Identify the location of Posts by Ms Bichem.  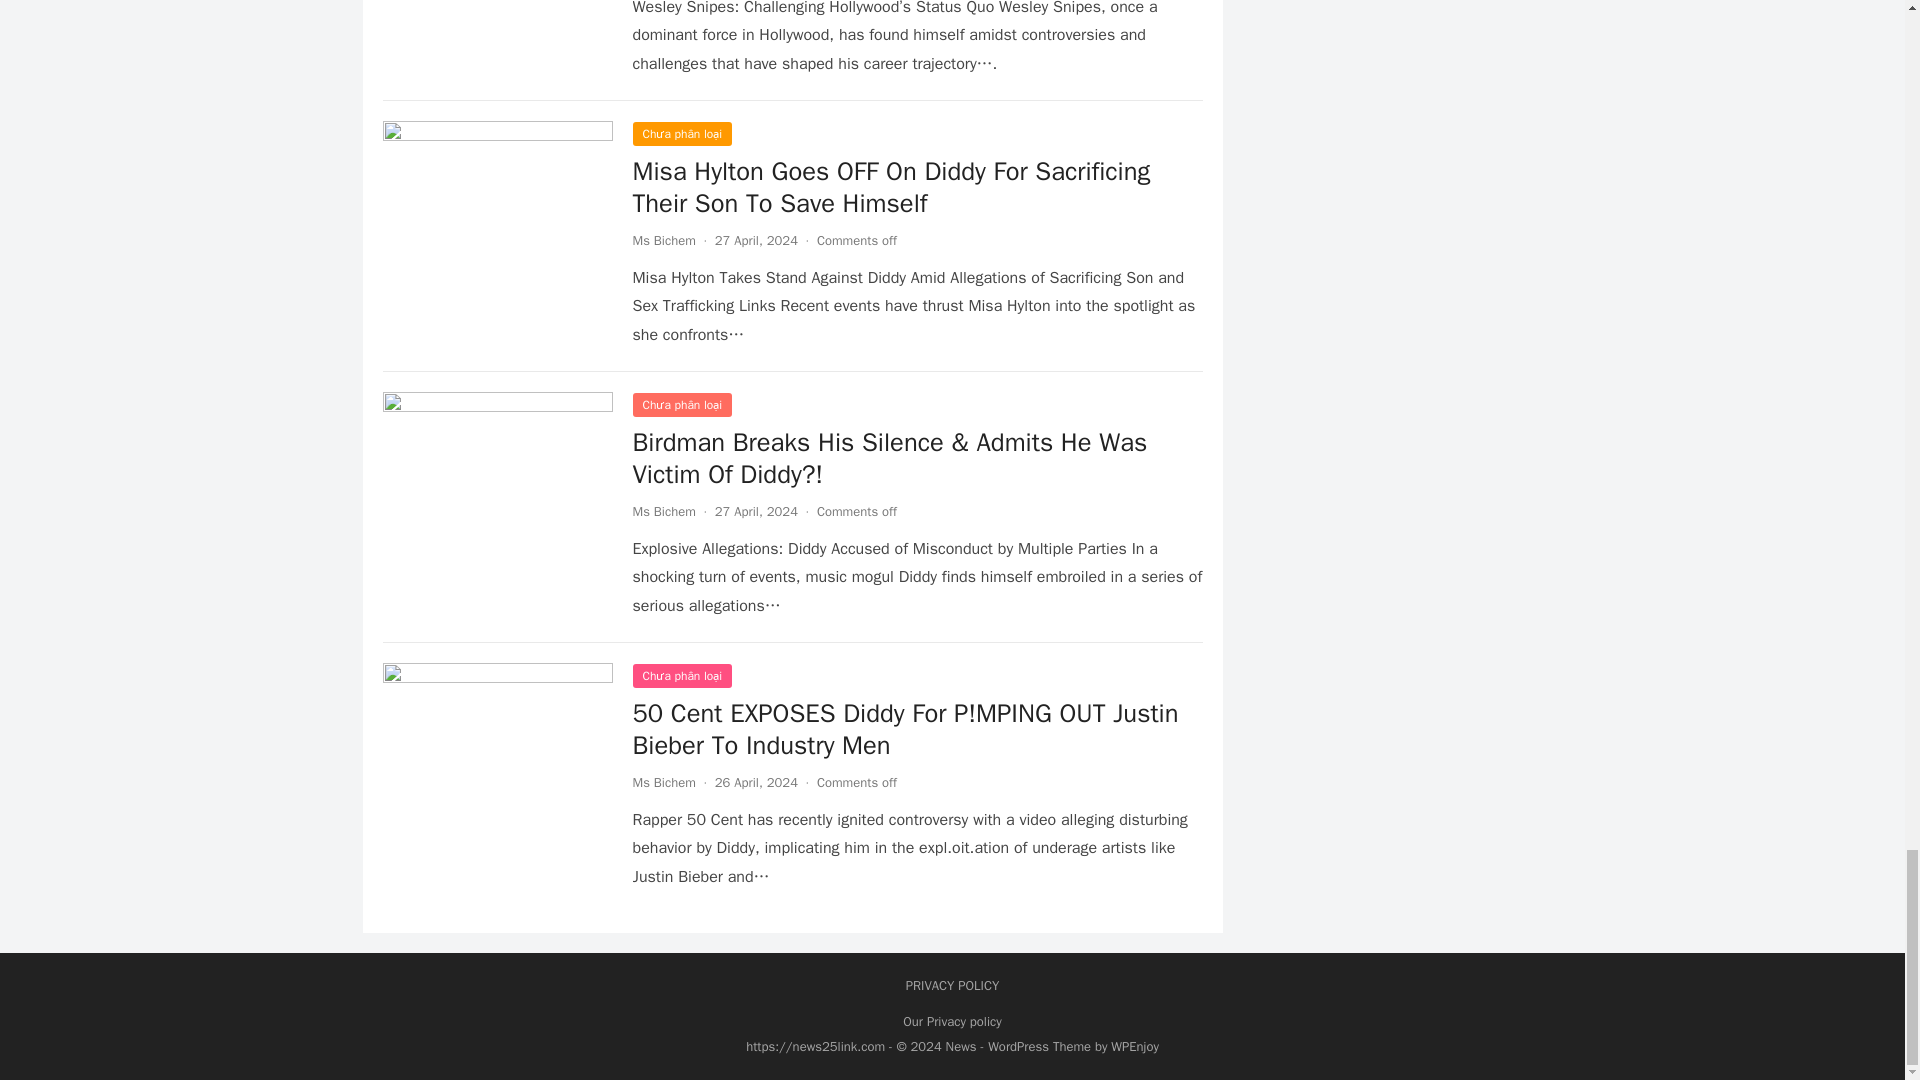
(663, 782).